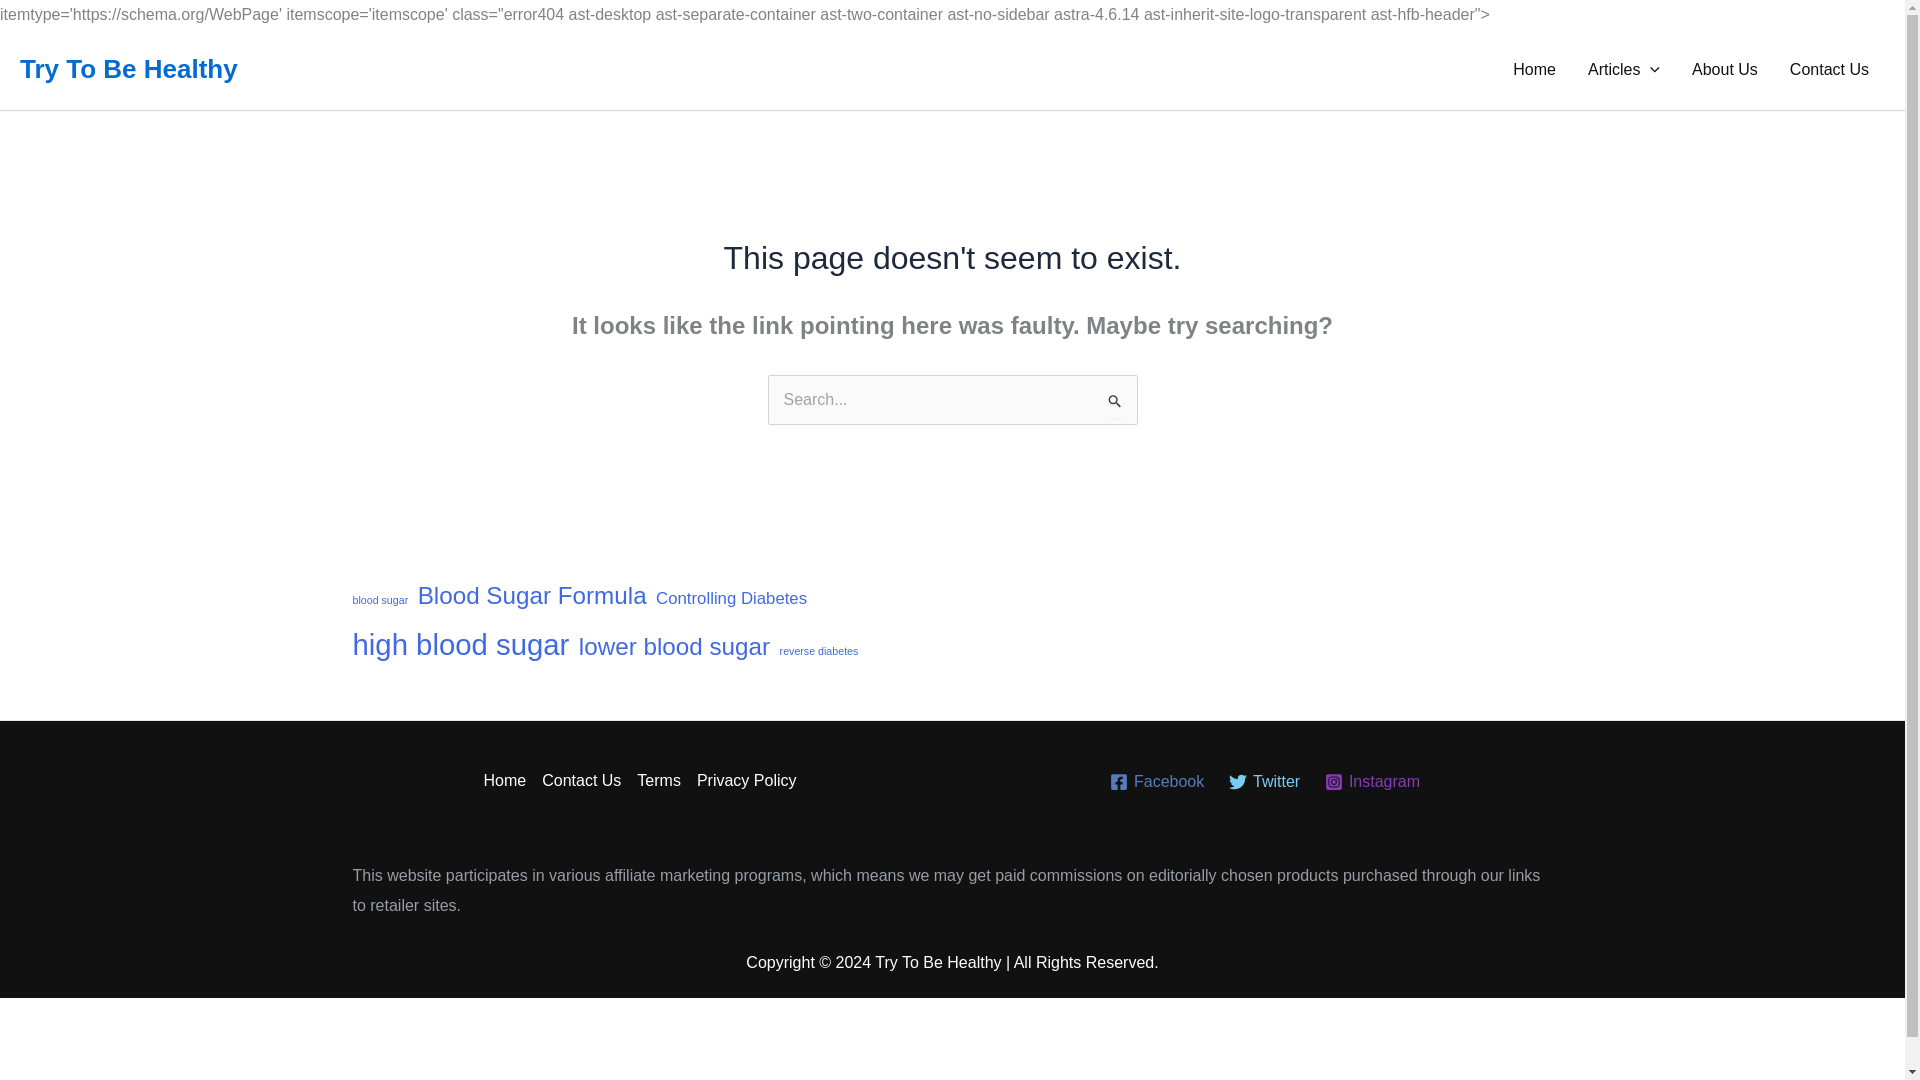 The image size is (1920, 1080). Describe the element at coordinates (674, 646) in the screenshot. I see `lower blood sugar` at that location.